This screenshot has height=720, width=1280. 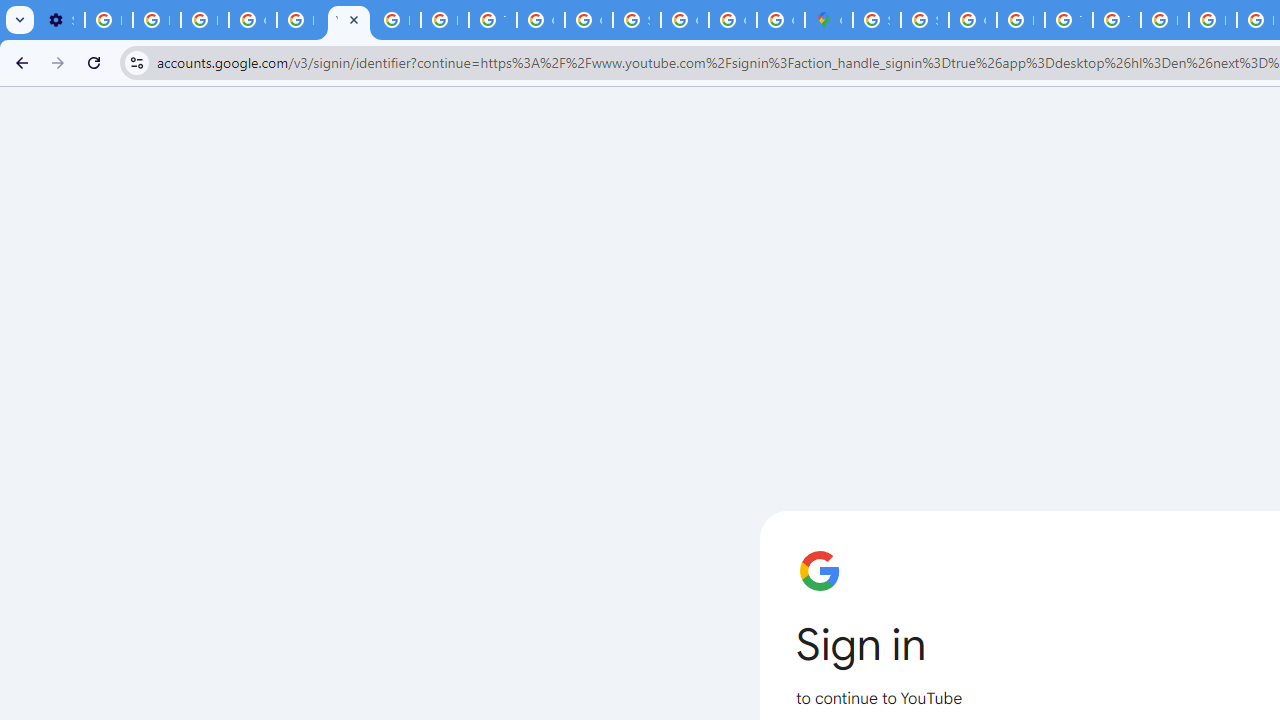 I want to click on Sign in - Google Accounts, so click(x=924, y=20).